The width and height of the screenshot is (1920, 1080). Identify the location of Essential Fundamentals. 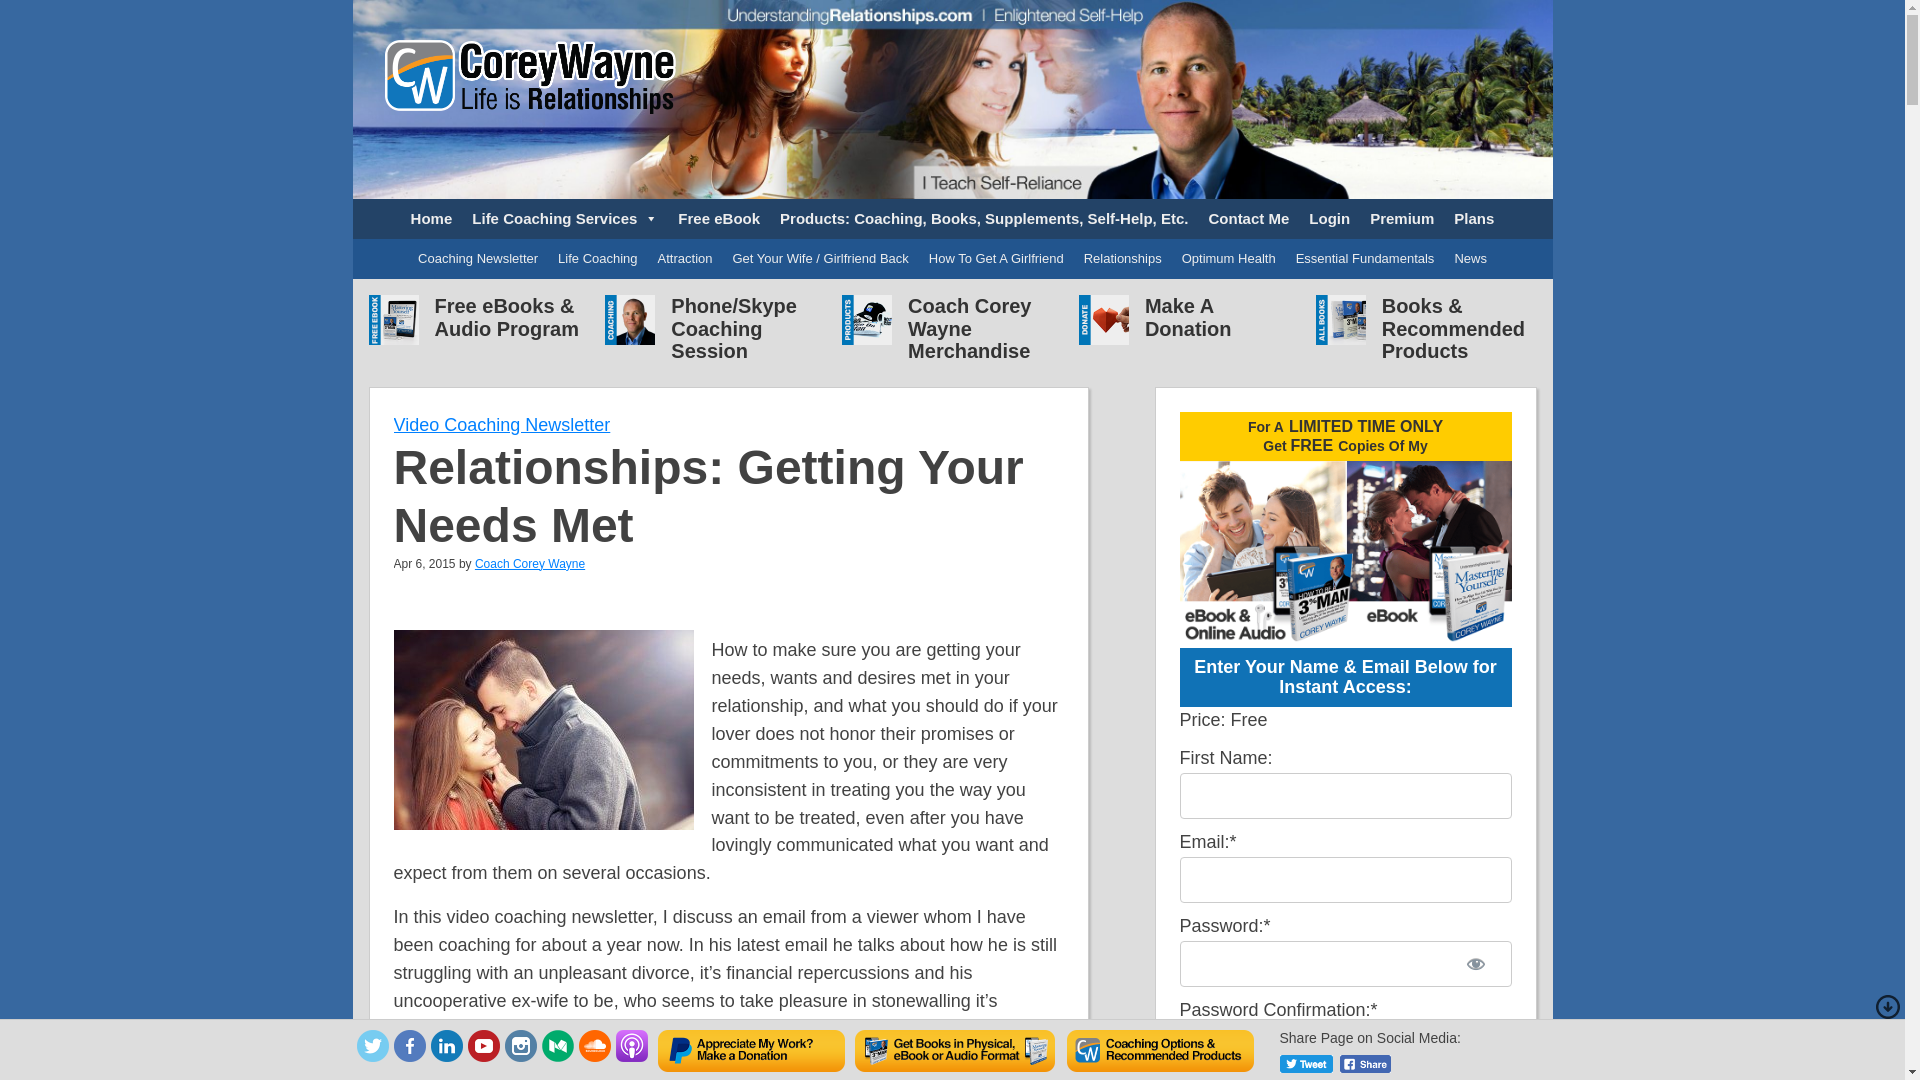
(1366, 258).